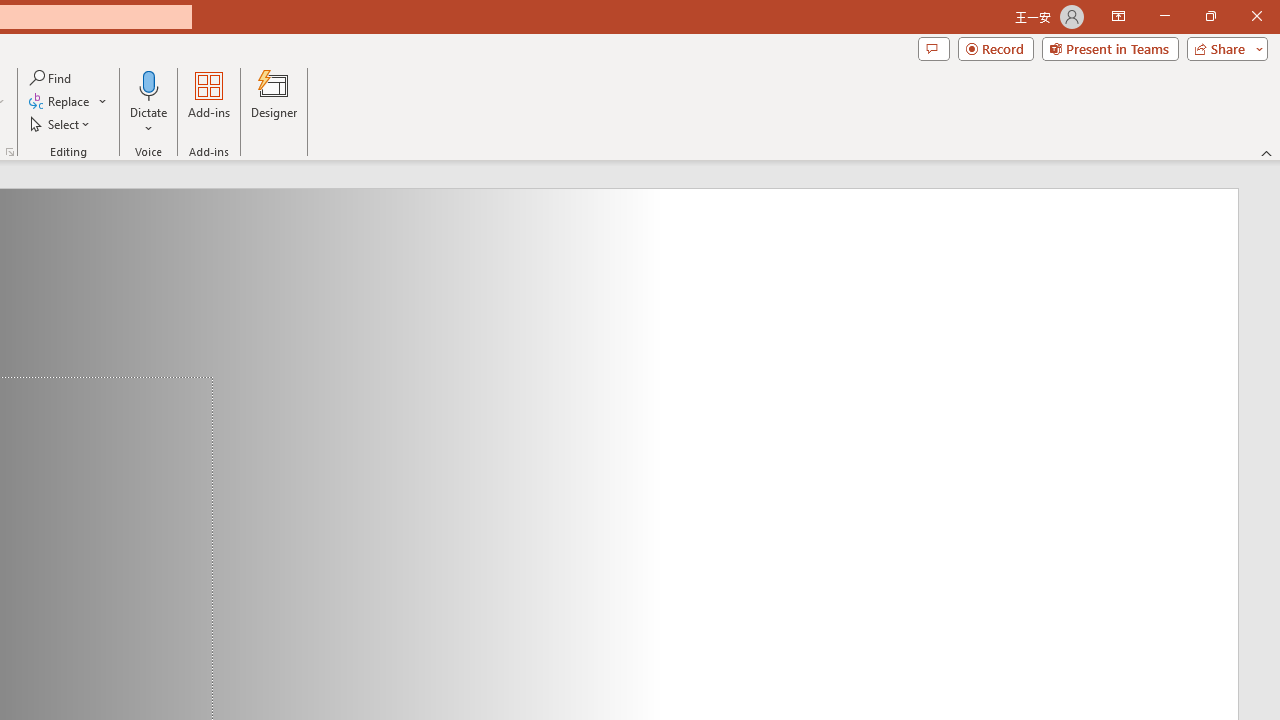 Image resolution: width=1280 pixels, height=720 pixels. Describe the element at coordinates (996, 48) in the screenshot. I see `Record` at that location.